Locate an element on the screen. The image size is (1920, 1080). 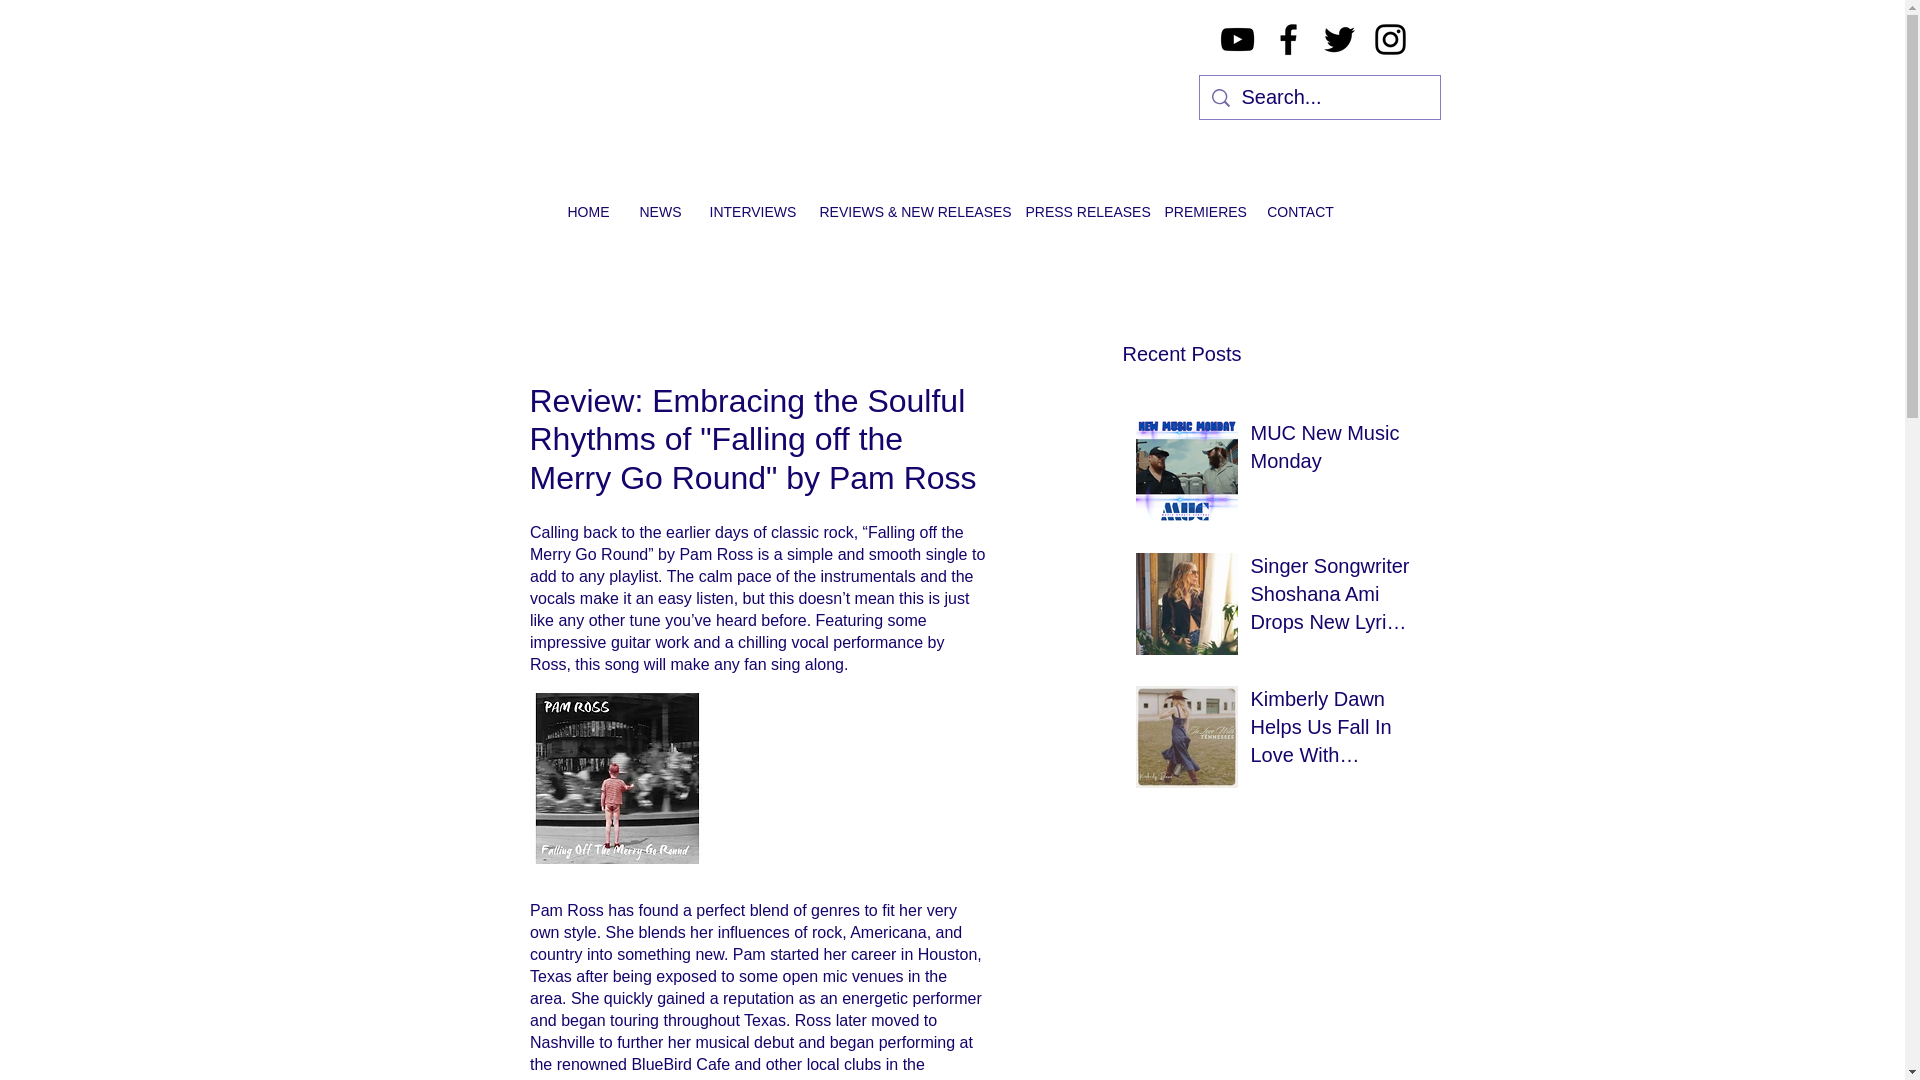
Kimberly Dawn Helps Us Fall In Love With Tennessee is located at coordinates (1329, 730).